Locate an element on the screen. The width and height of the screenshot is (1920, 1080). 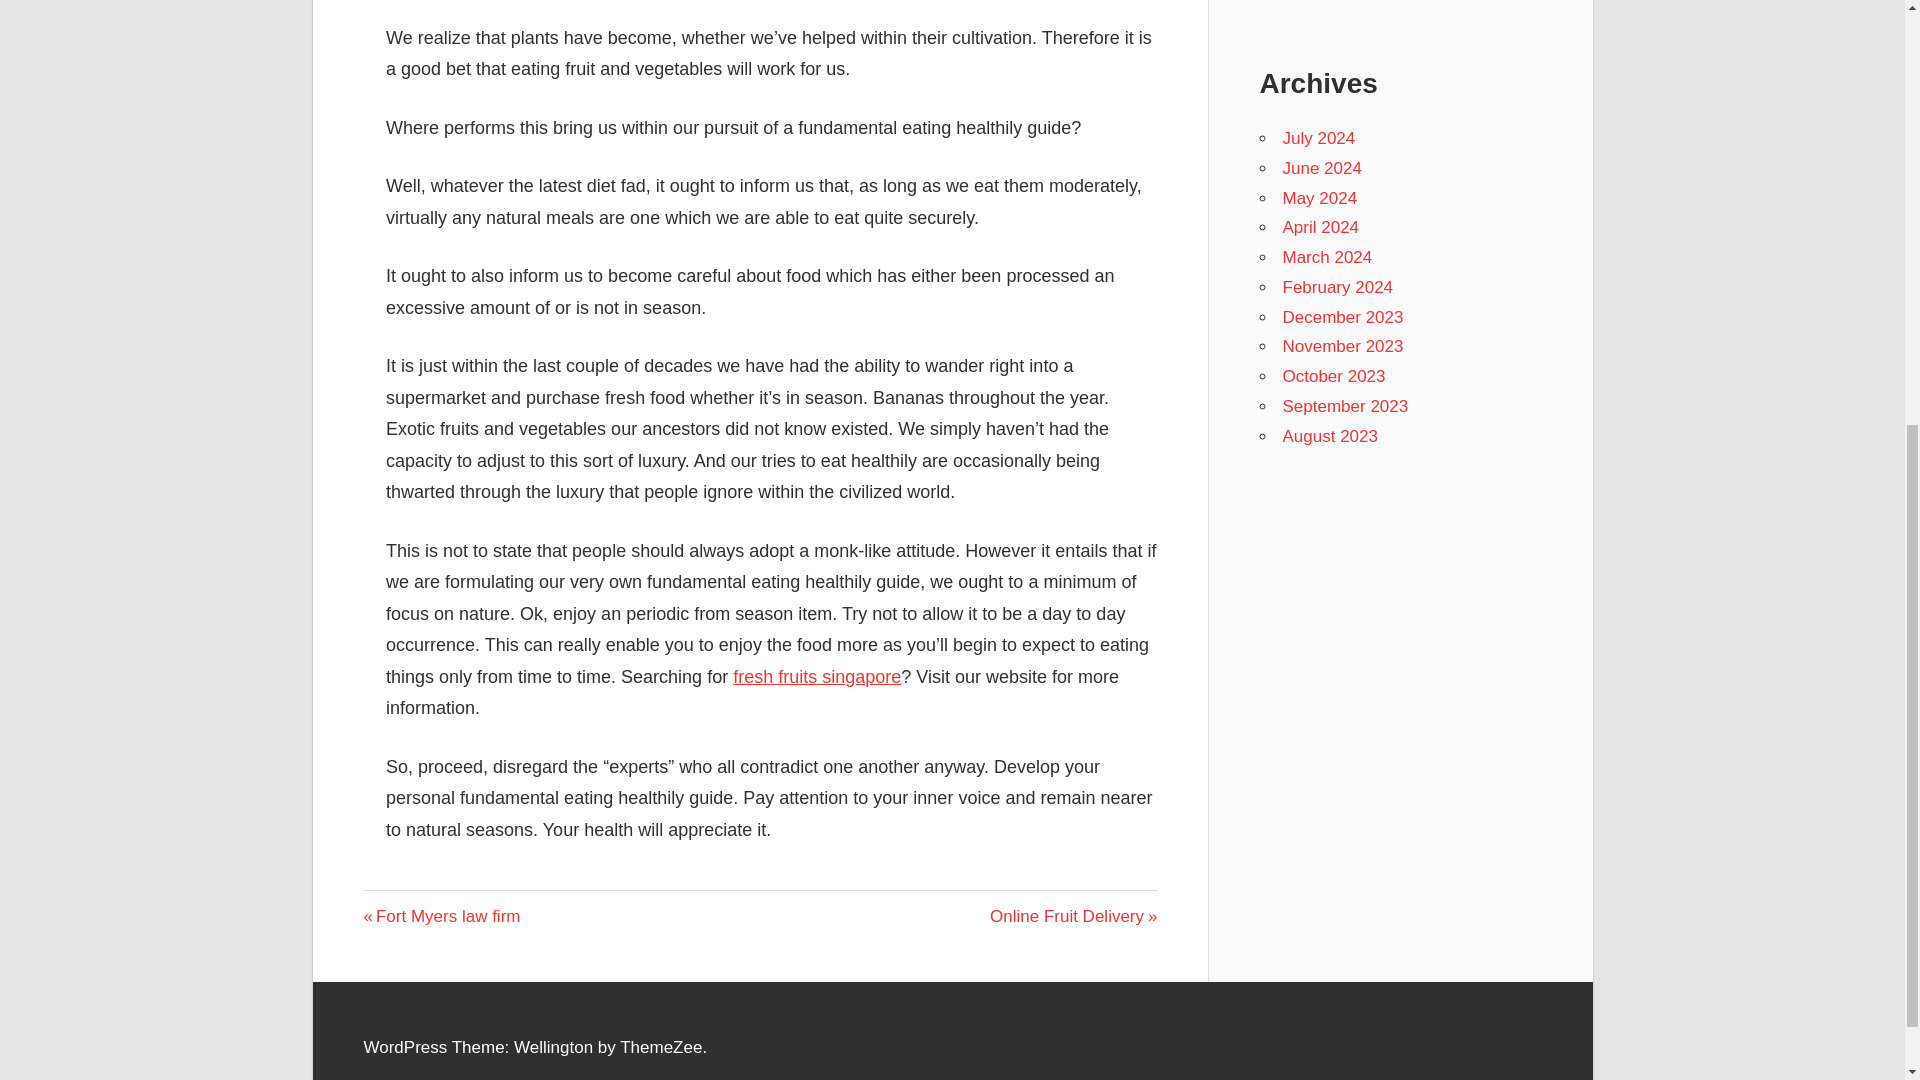
June 2024 is located at coordinates (1342, 317).